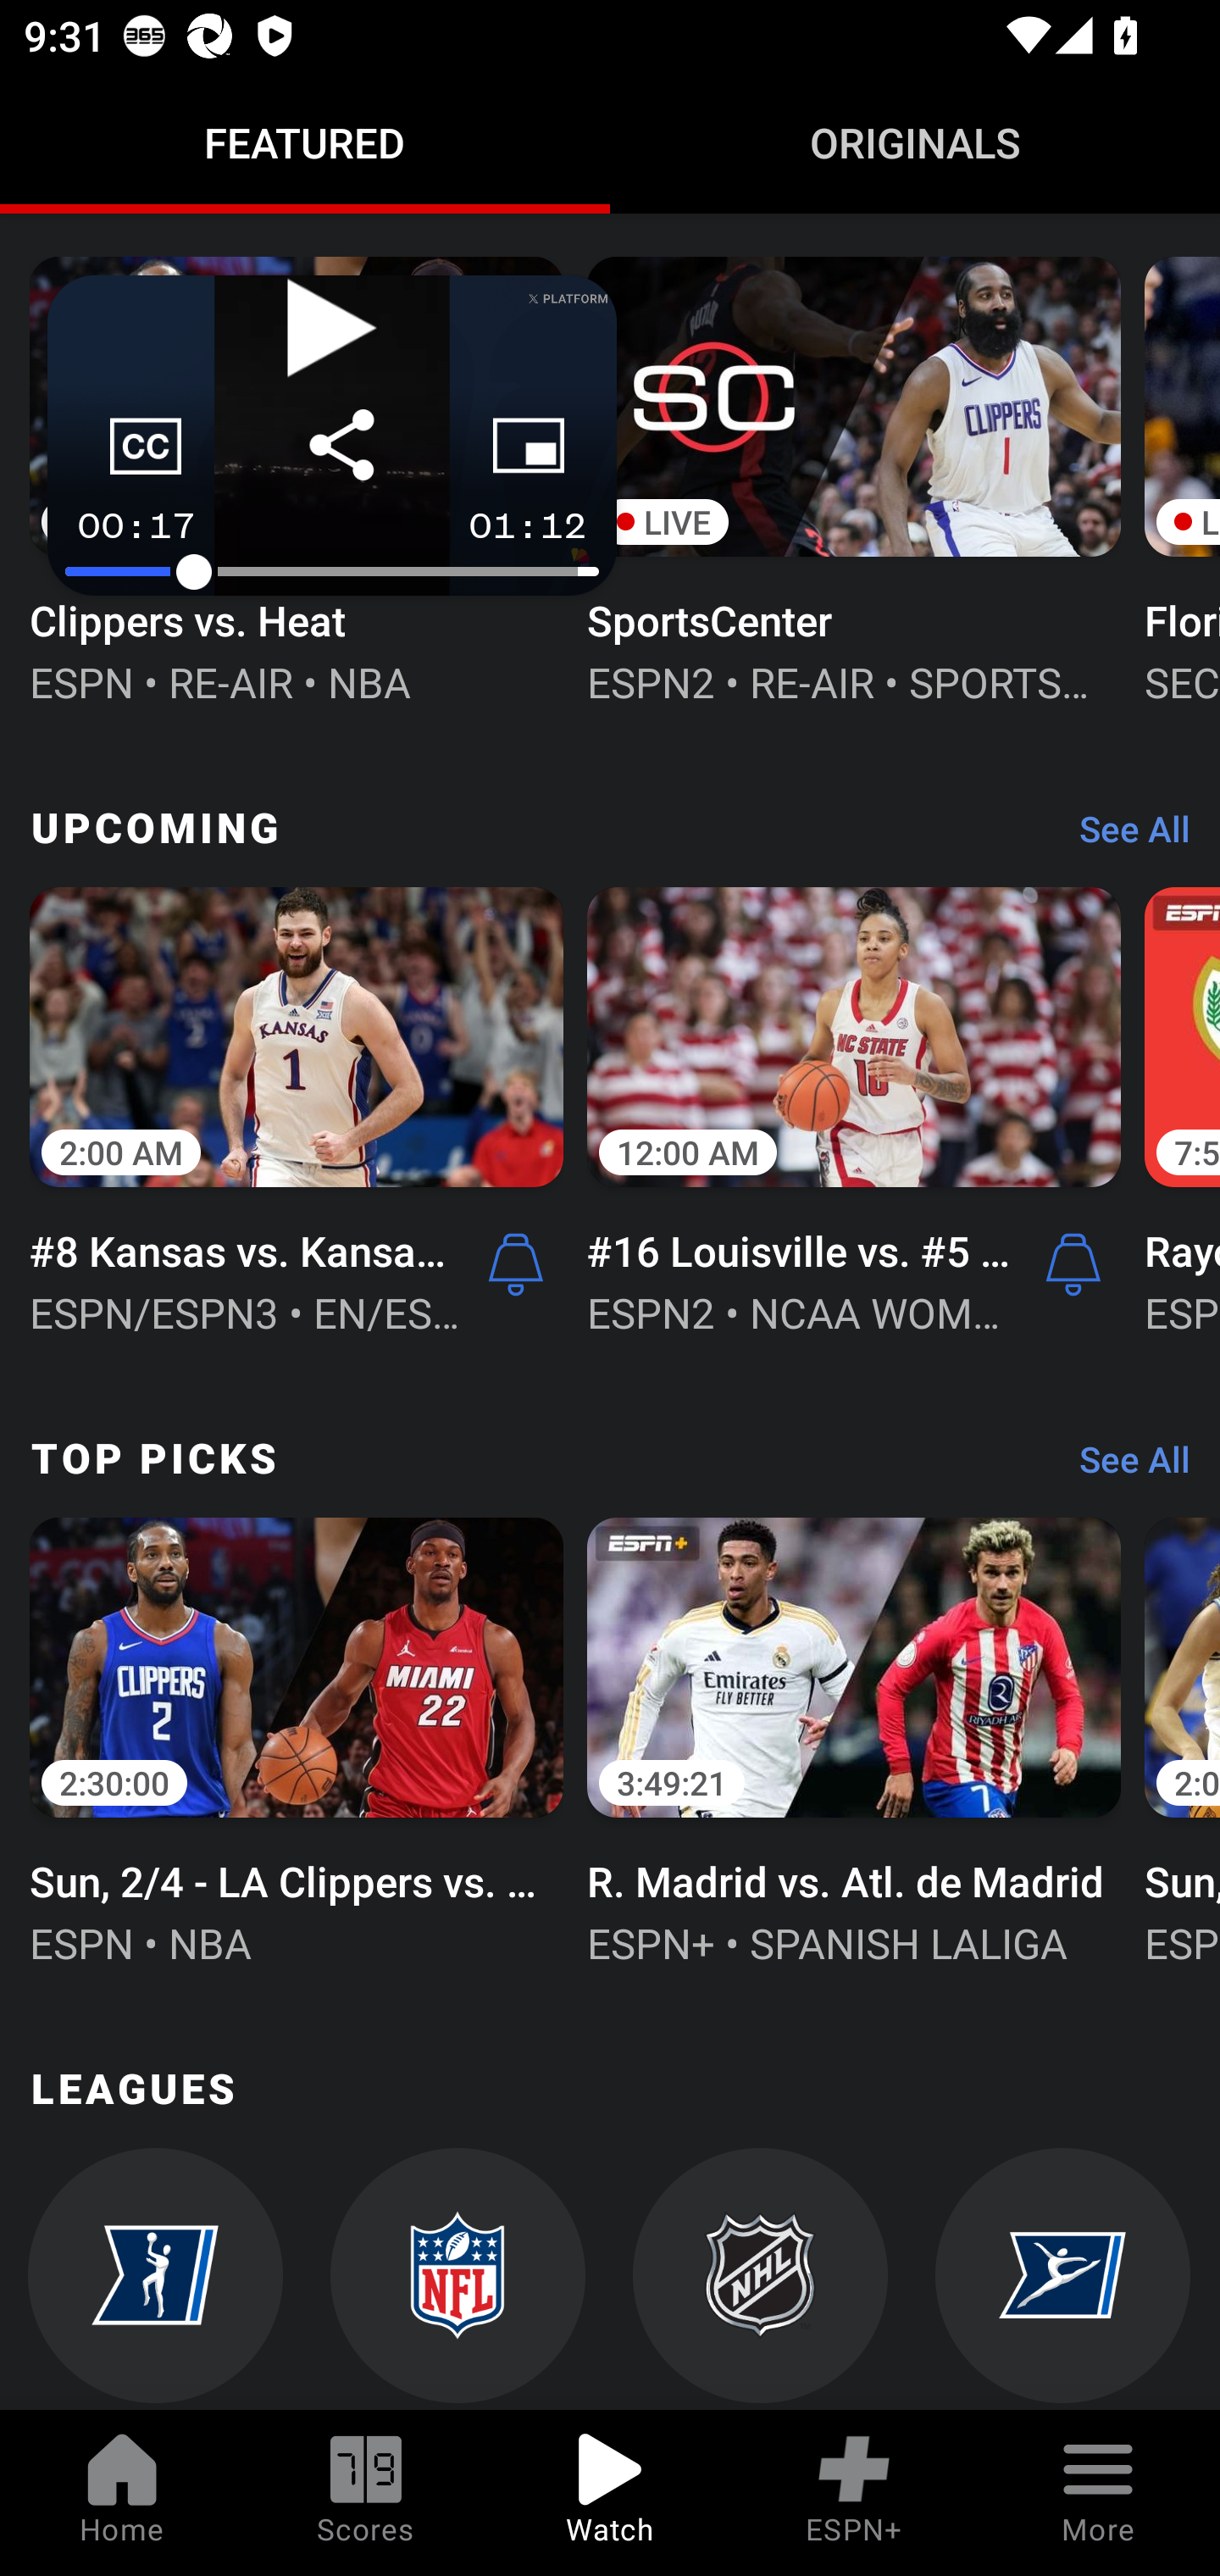  Describe the element at coordinates (366, 2493) in the screenshot. I see `Scores` at that location.